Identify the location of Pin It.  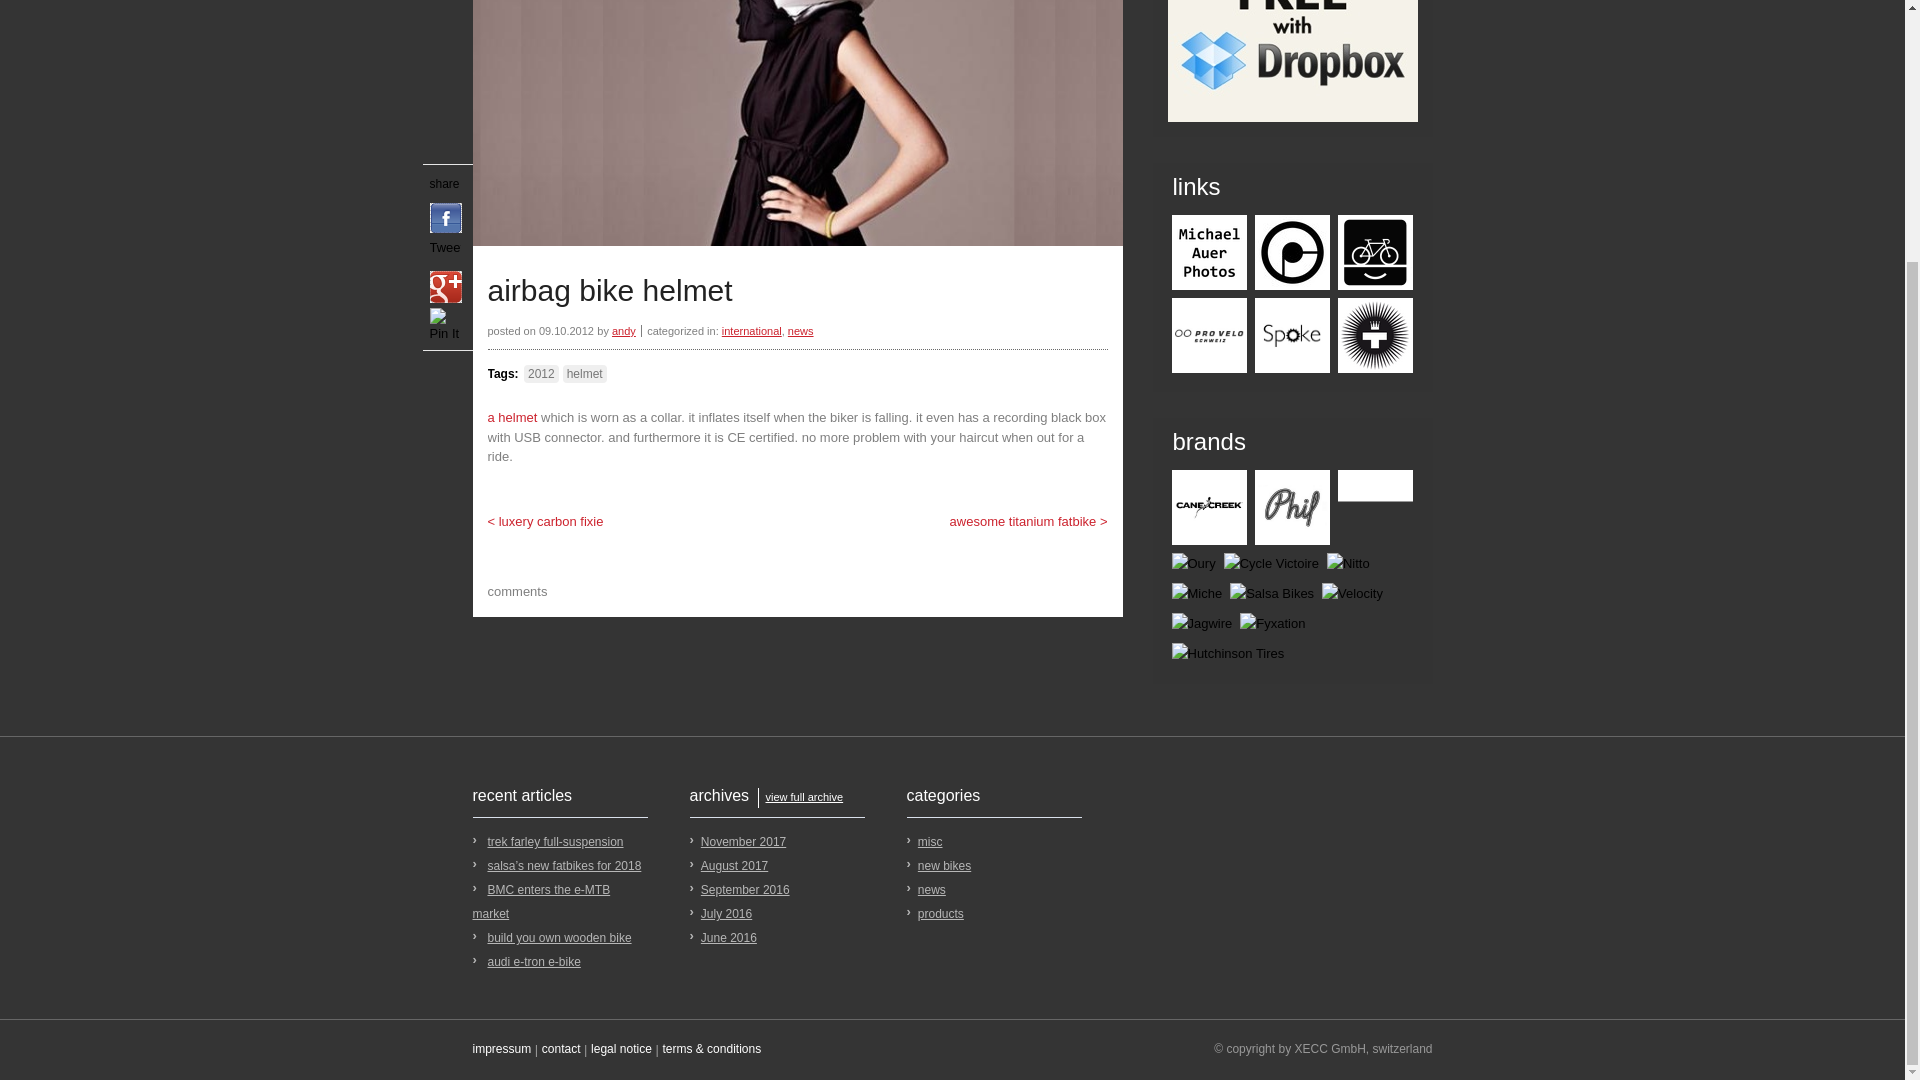
(446, 5).